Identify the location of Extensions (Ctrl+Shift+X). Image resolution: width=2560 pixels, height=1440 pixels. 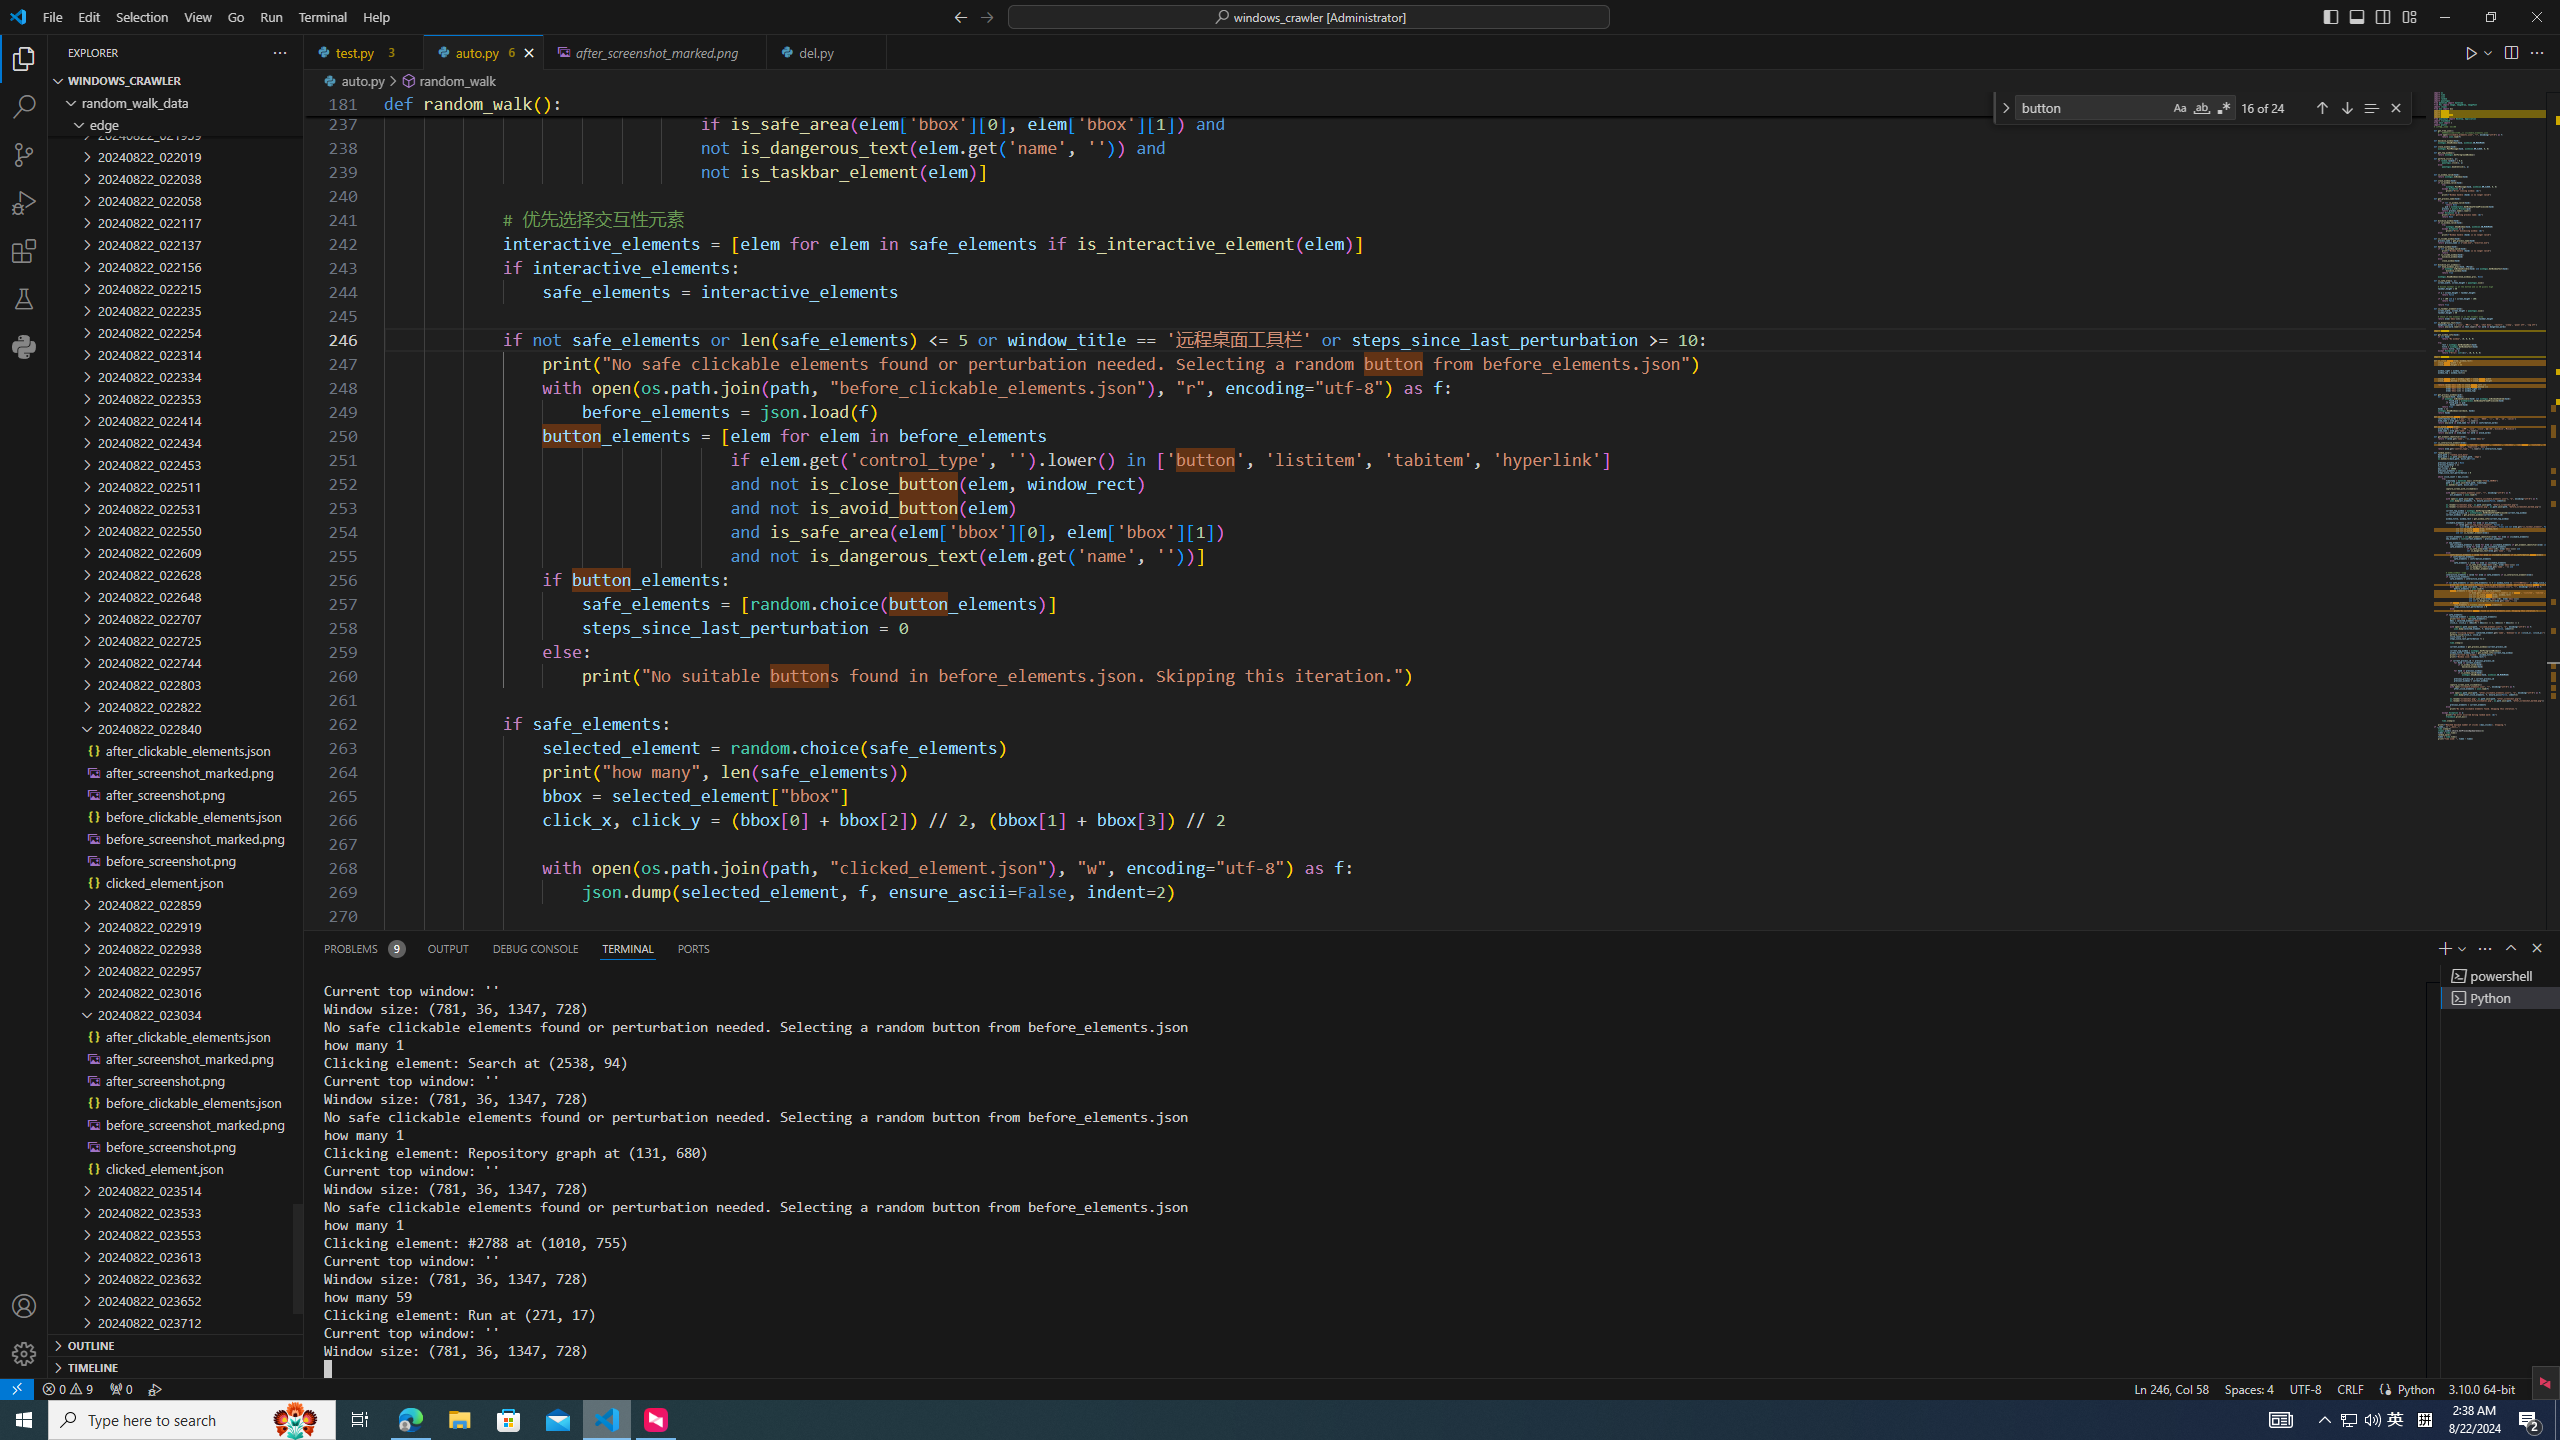
(24, 251).